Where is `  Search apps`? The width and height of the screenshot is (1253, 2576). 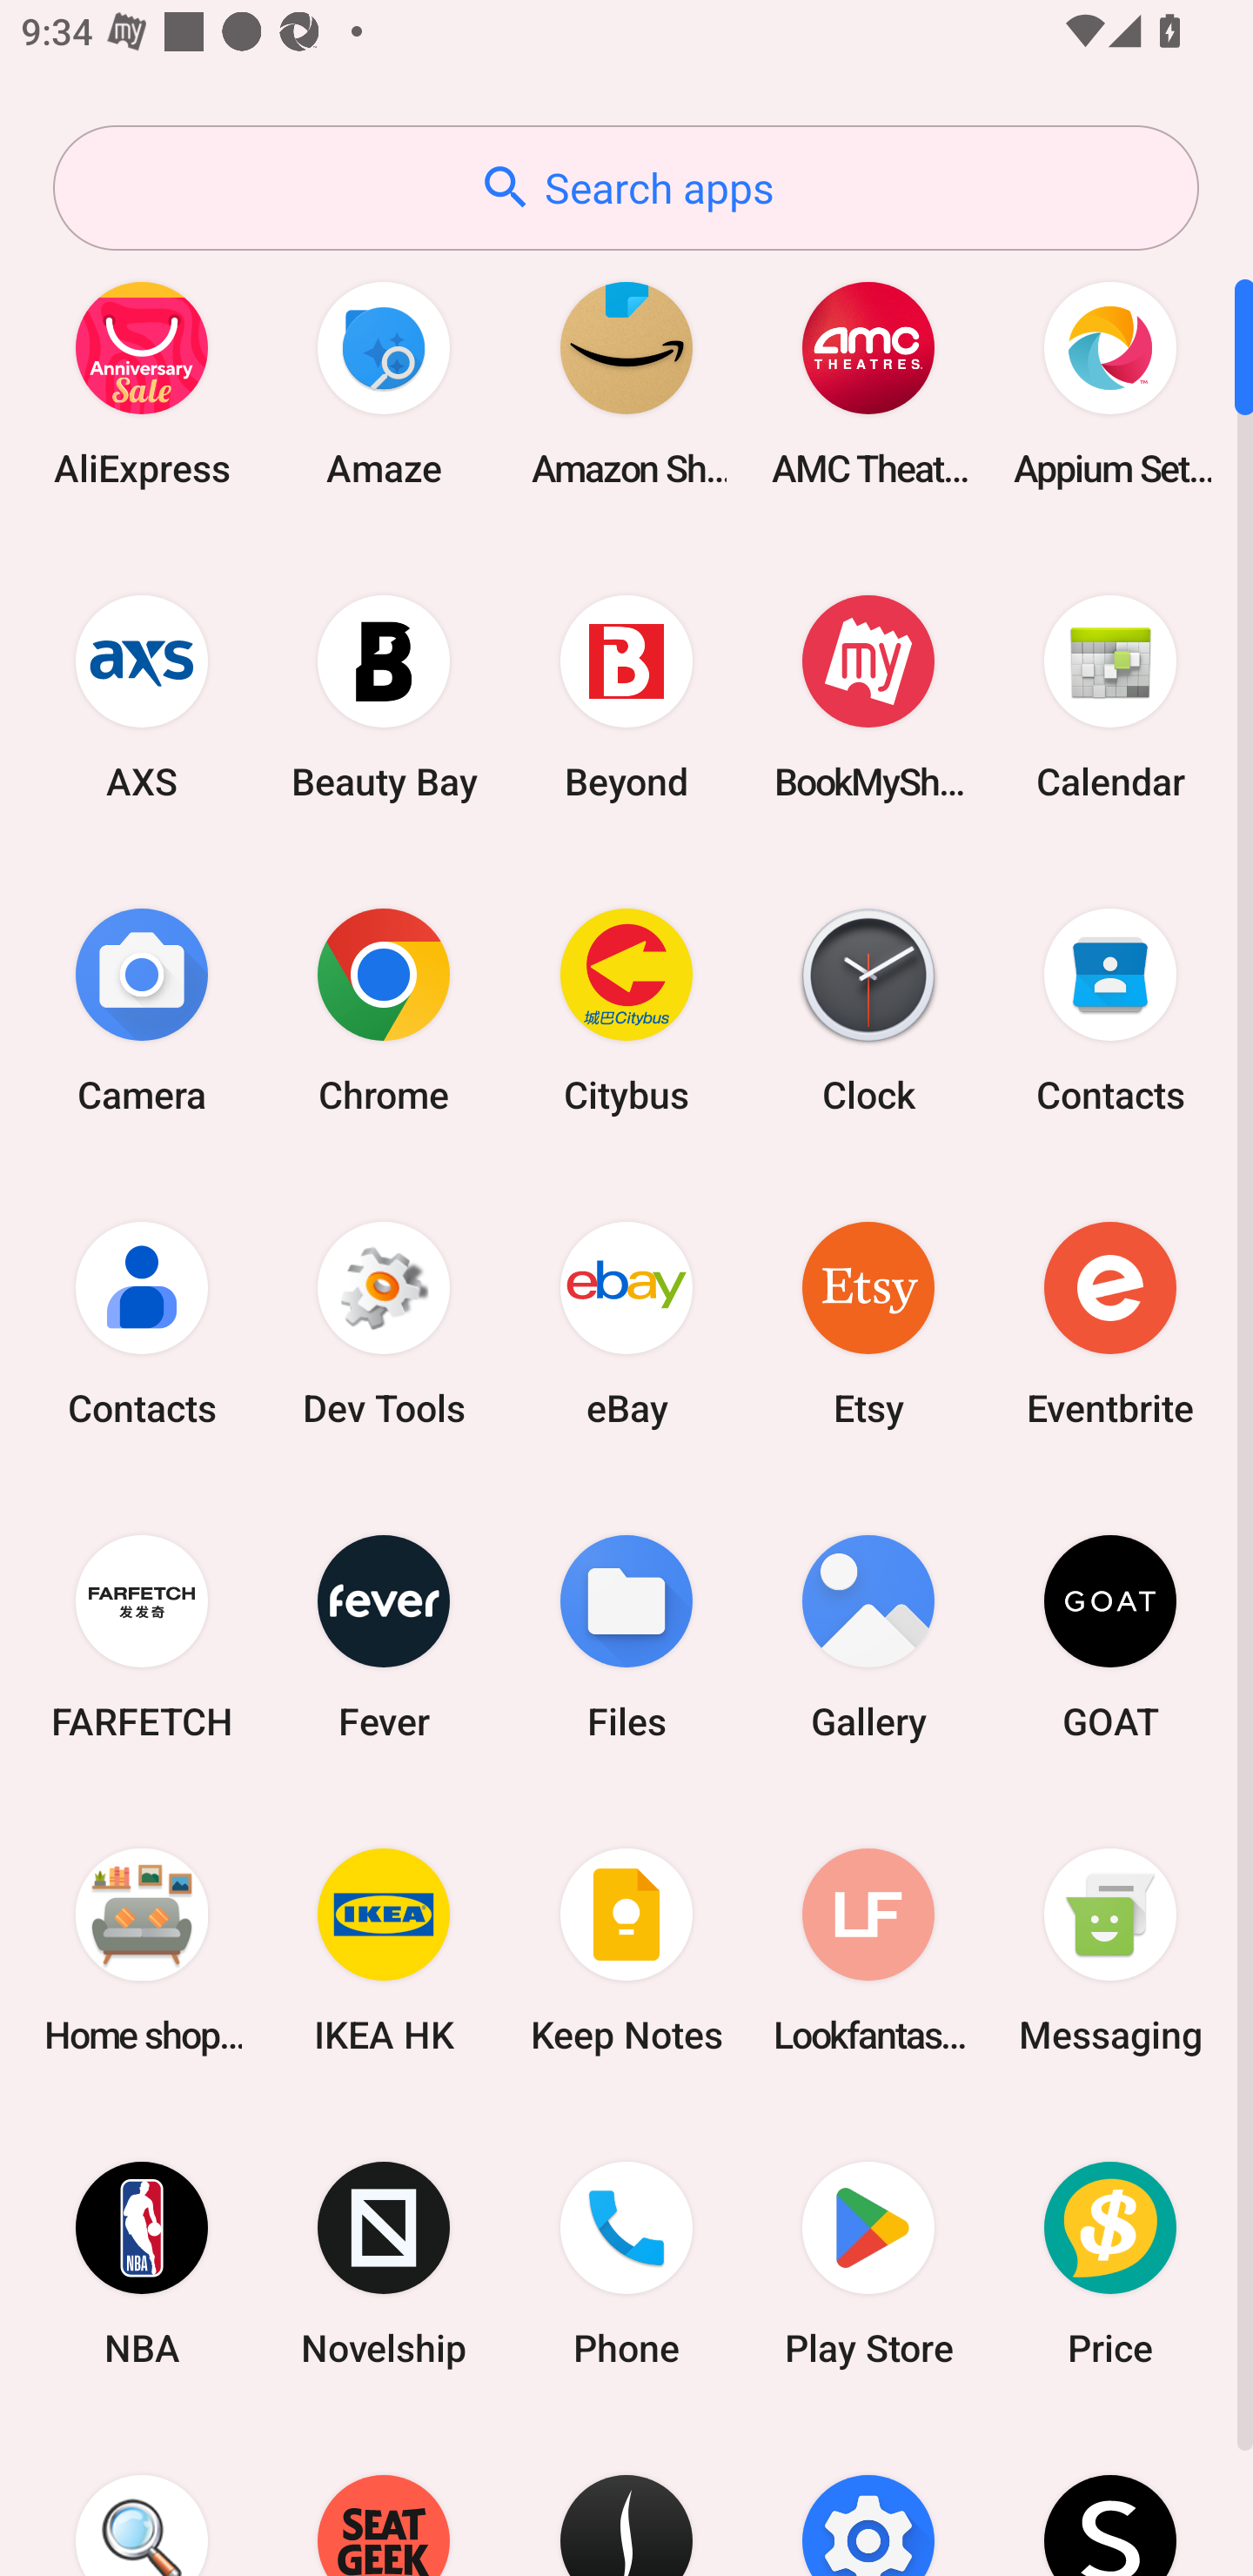   Search apps is located at coordinates (626, 188).